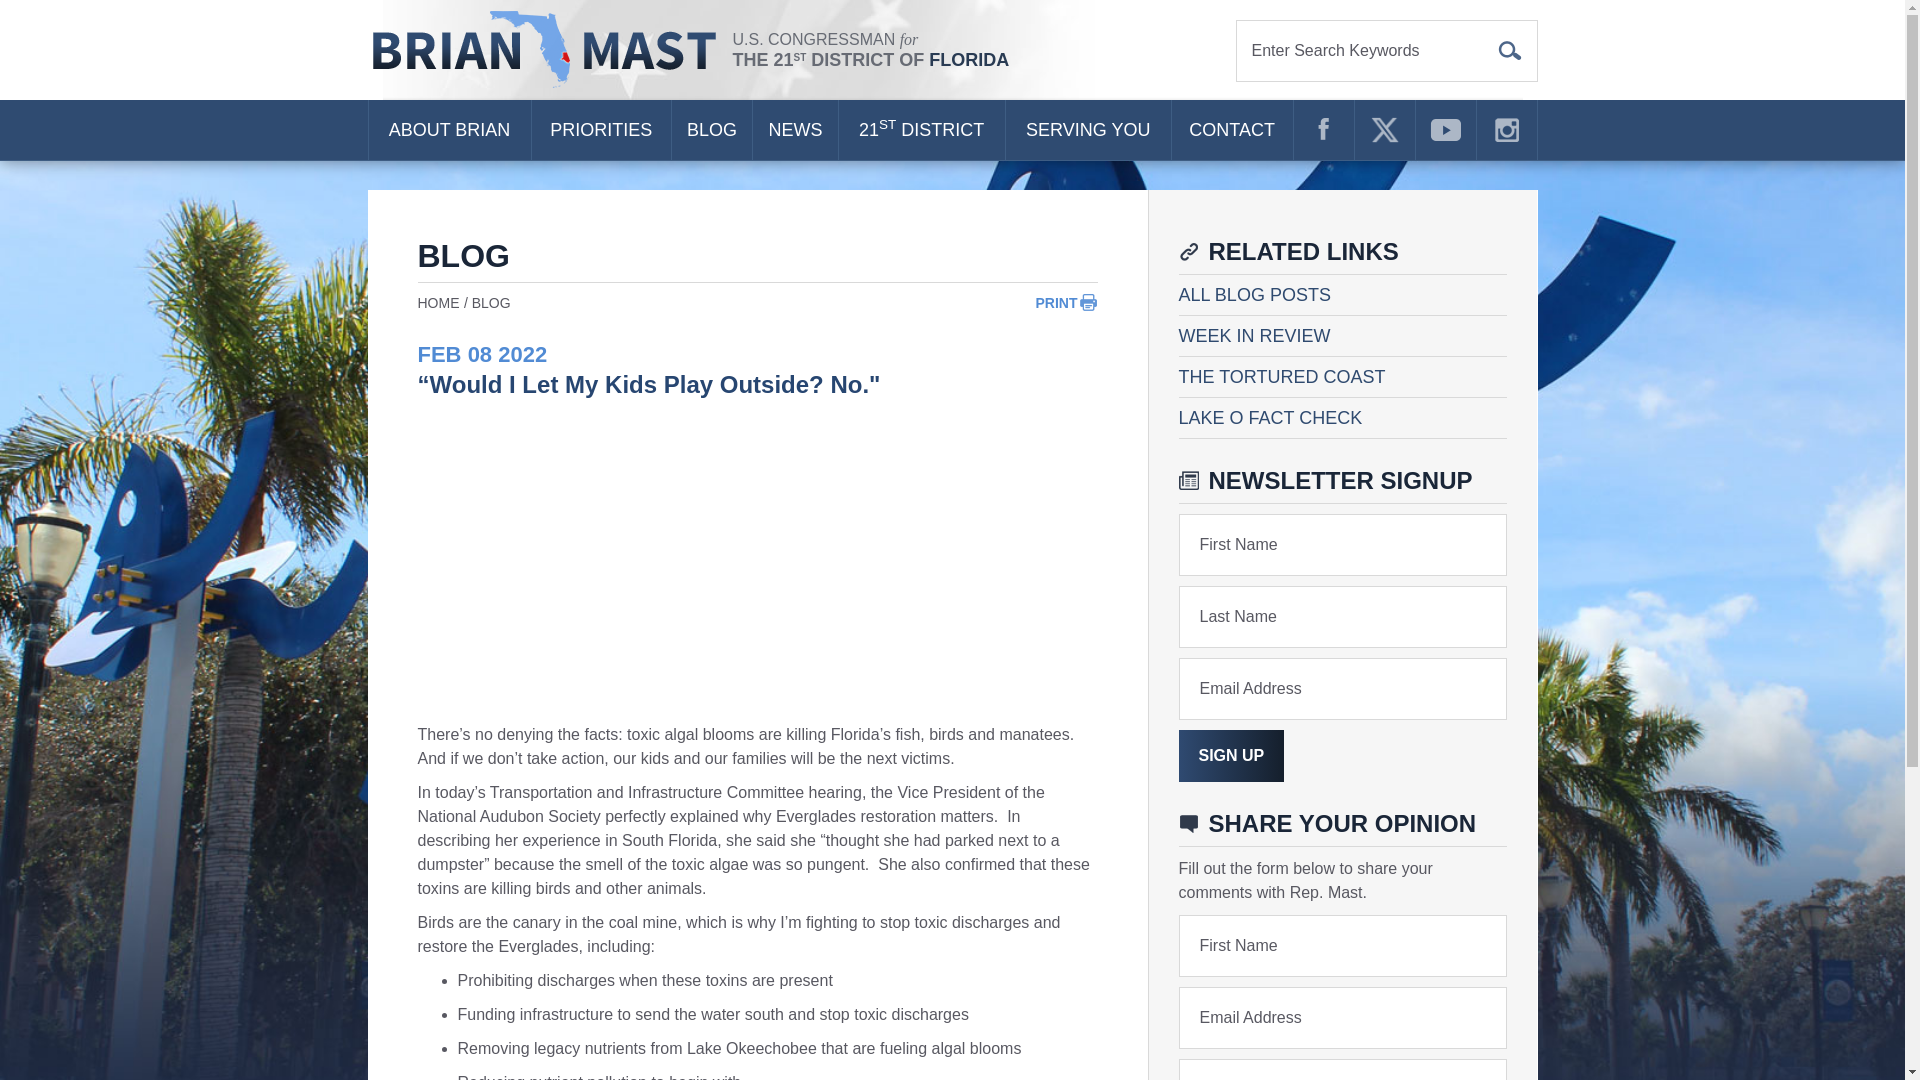 This screenshot has height=1080, width=1920. Describe the element at coordinates (1088, 130) in the screenshot. I see `SERVING YOU` at that location.